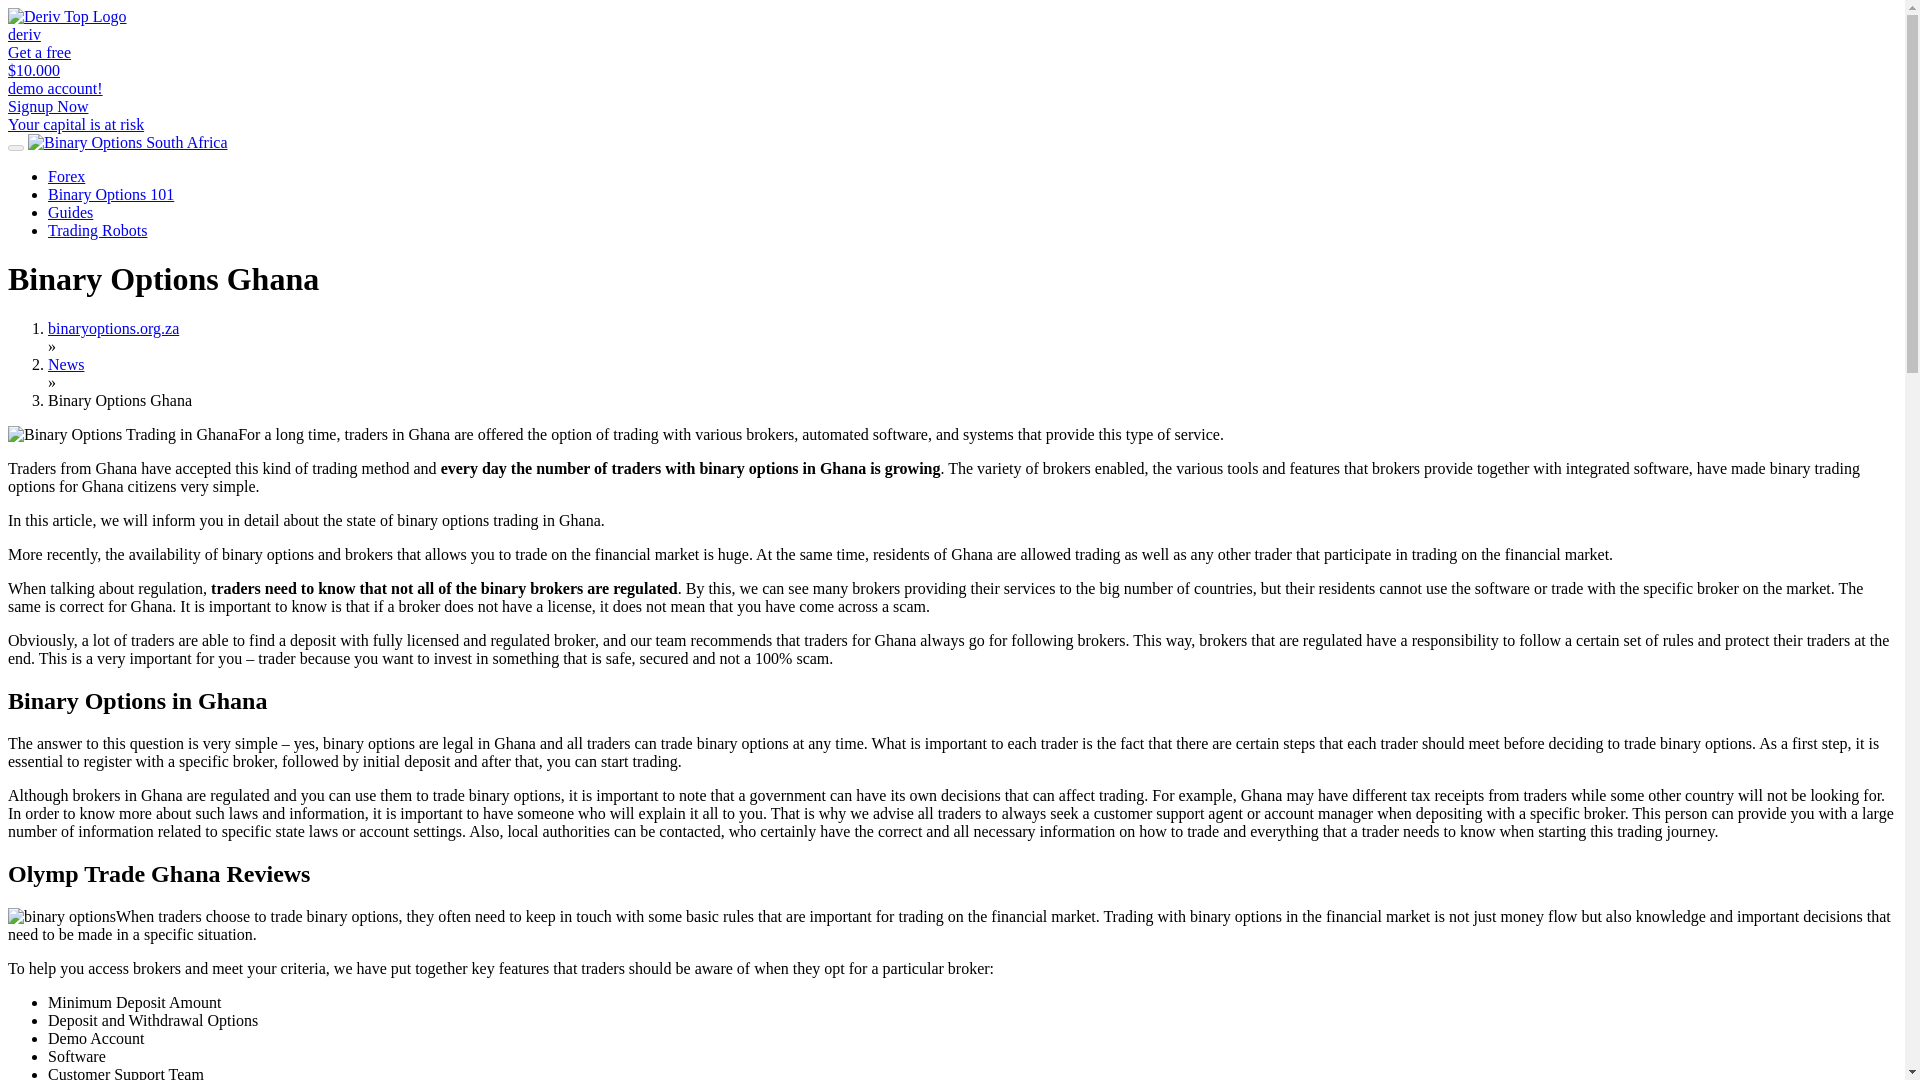 The image size is (1920, 1080). I want to click on binaryoptions.org.za, so click(113, 328).